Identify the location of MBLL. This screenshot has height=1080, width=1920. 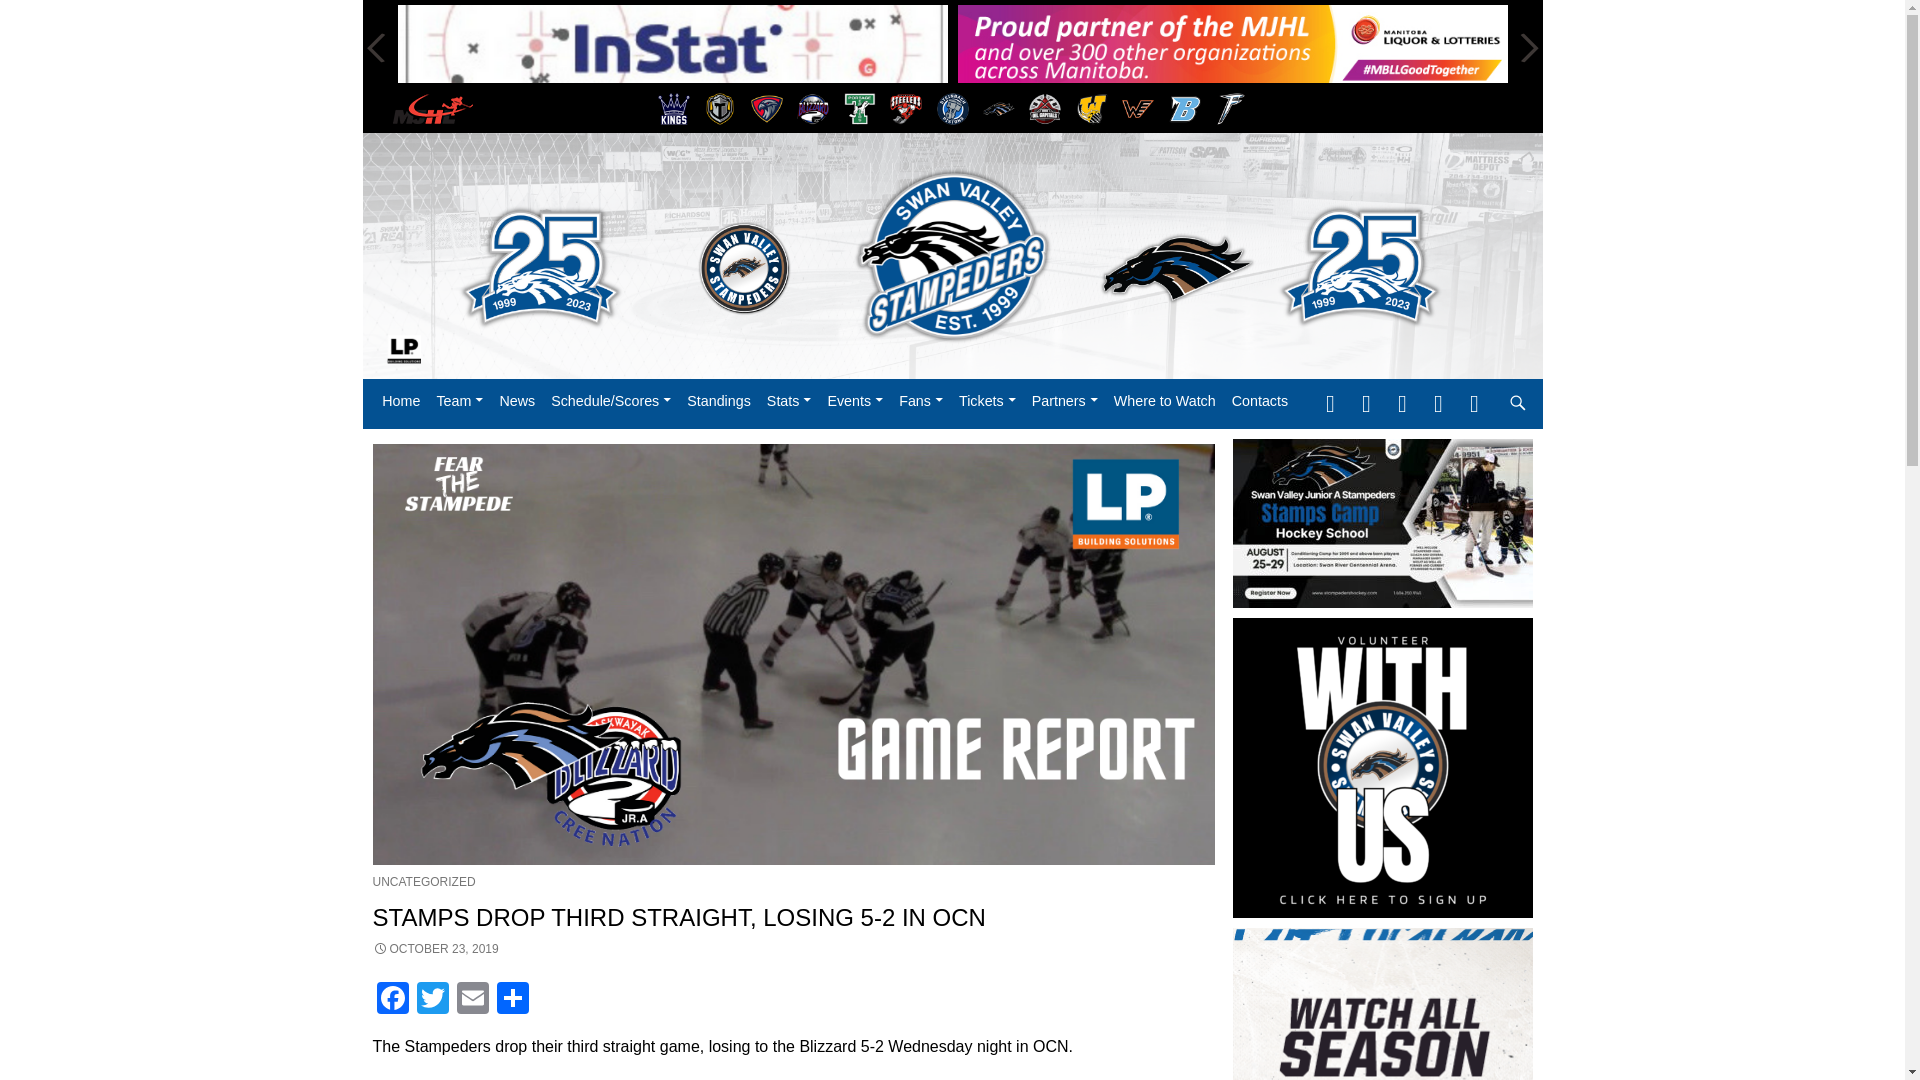
(1232, 48).